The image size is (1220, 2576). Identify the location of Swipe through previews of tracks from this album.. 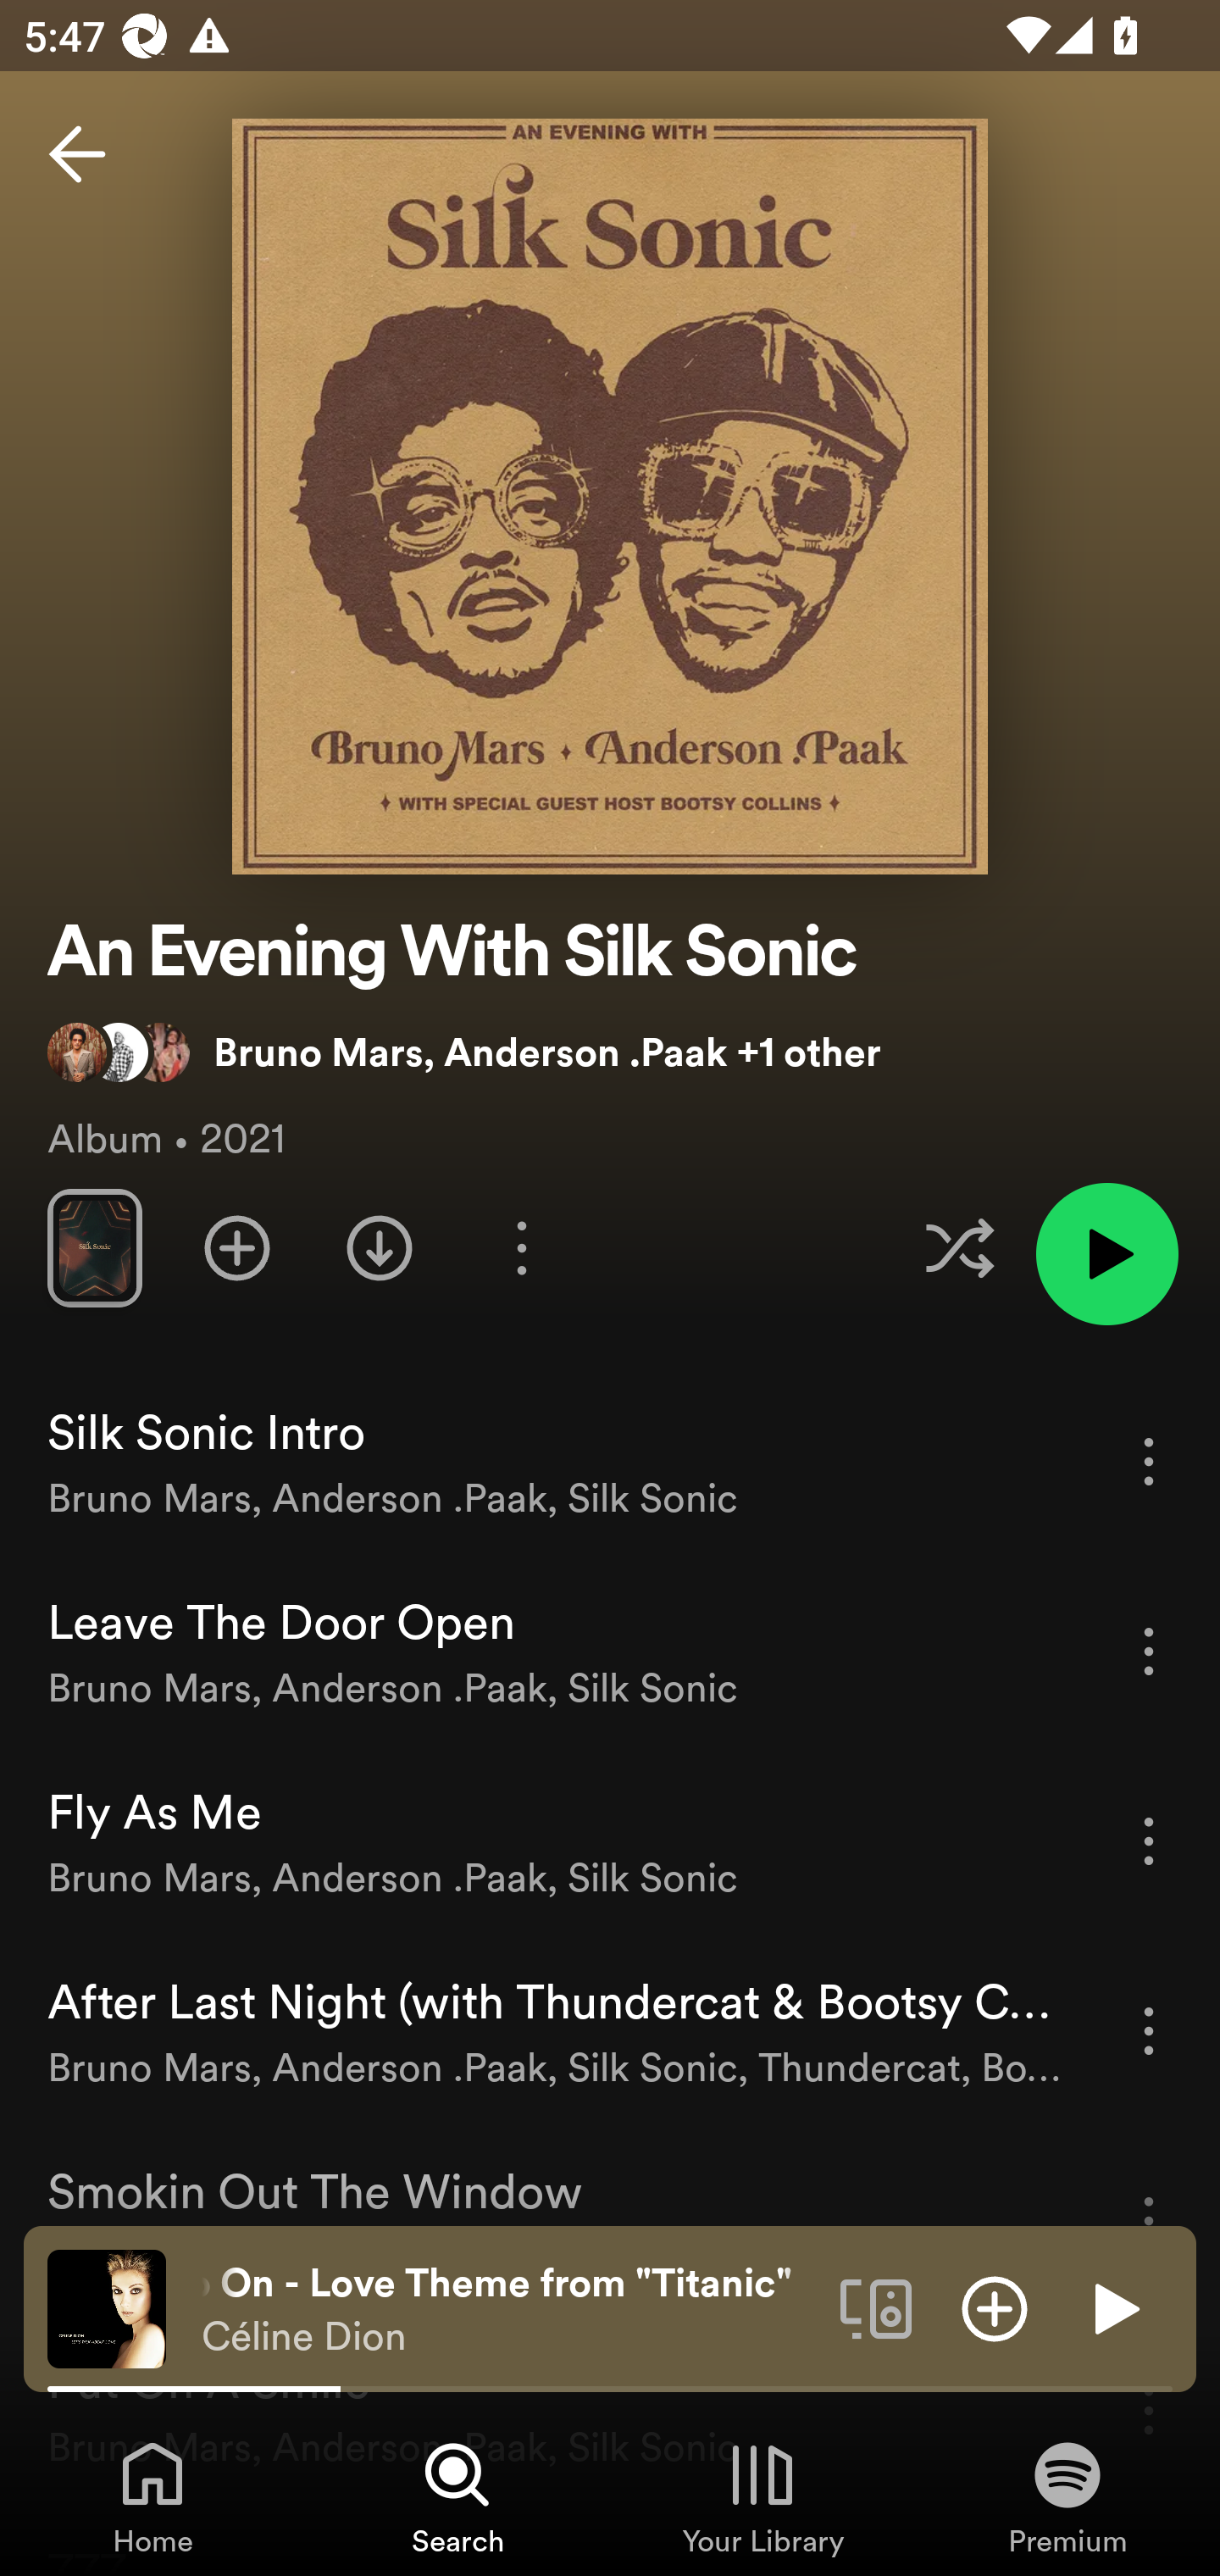
(94, 1247).